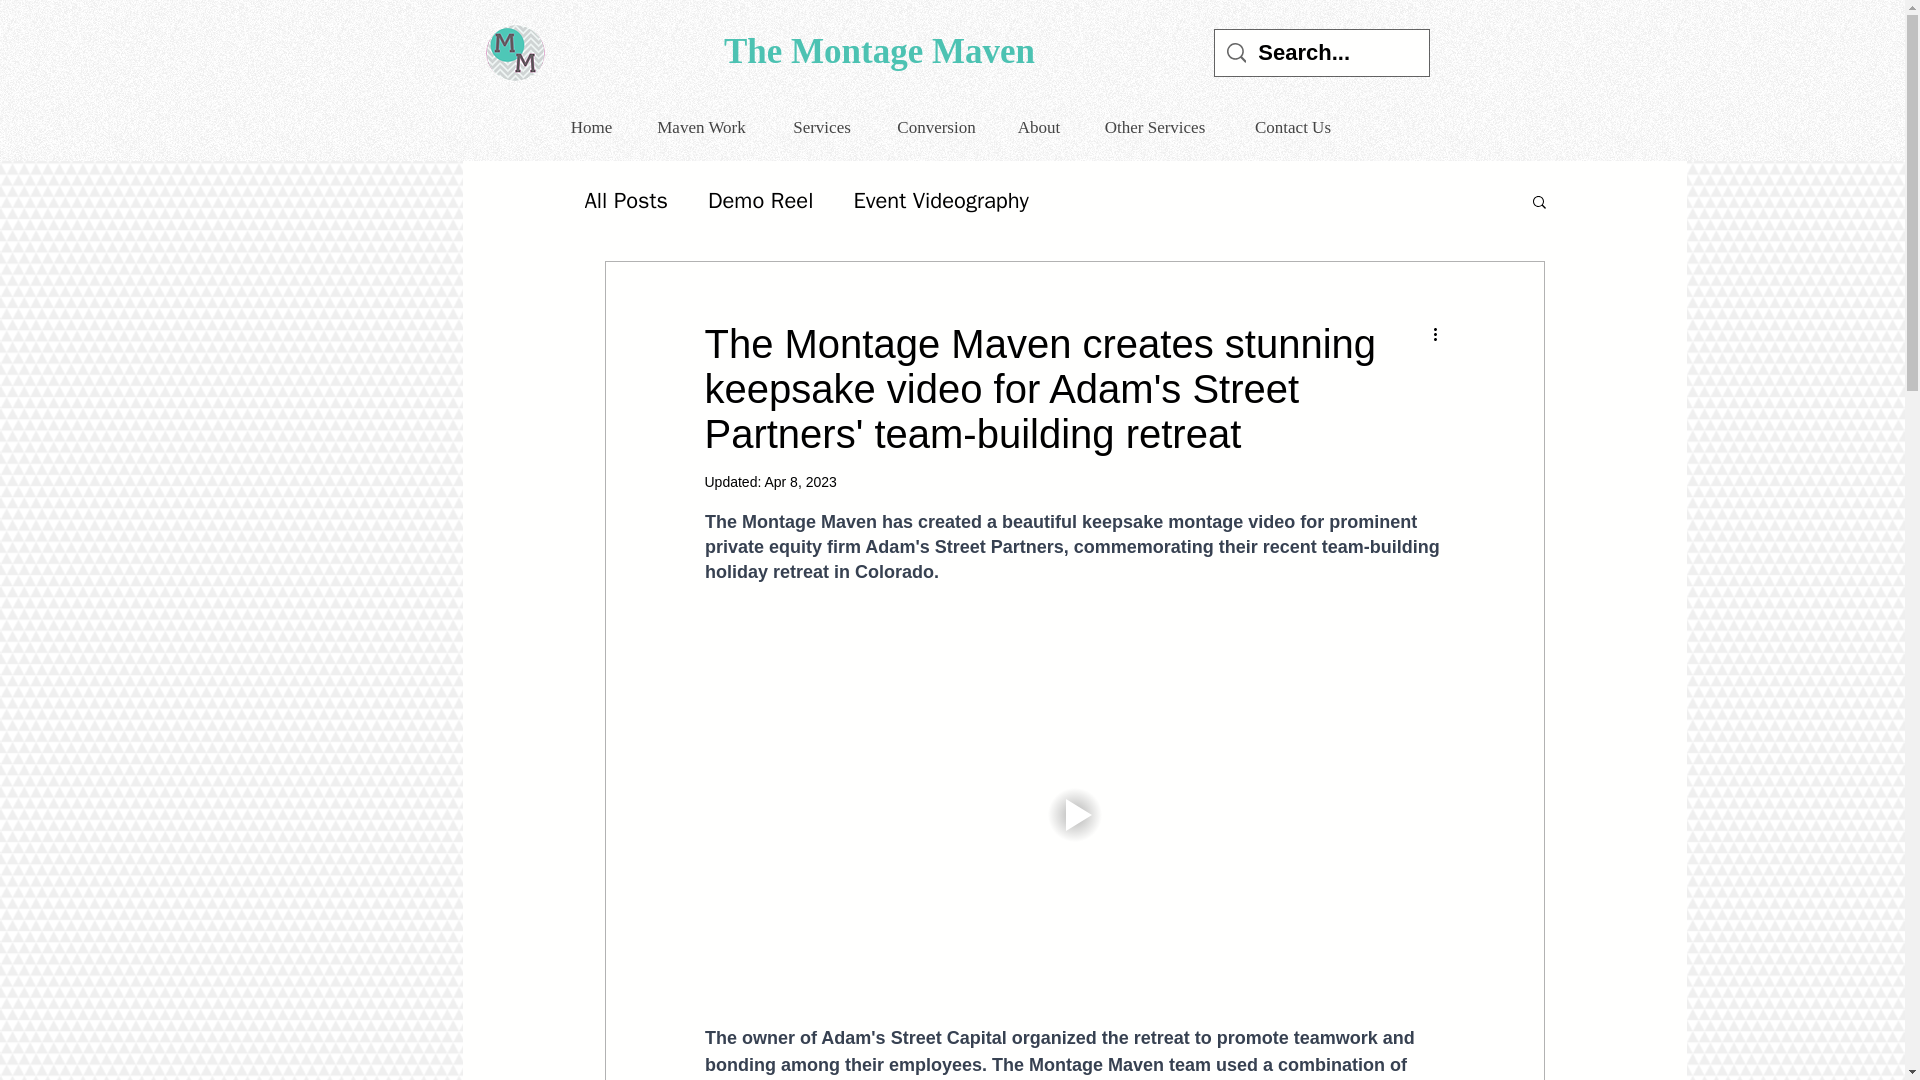  Describe the element at coordinates (701, 127) in the screenshot. I see `Maven Work` at that location.